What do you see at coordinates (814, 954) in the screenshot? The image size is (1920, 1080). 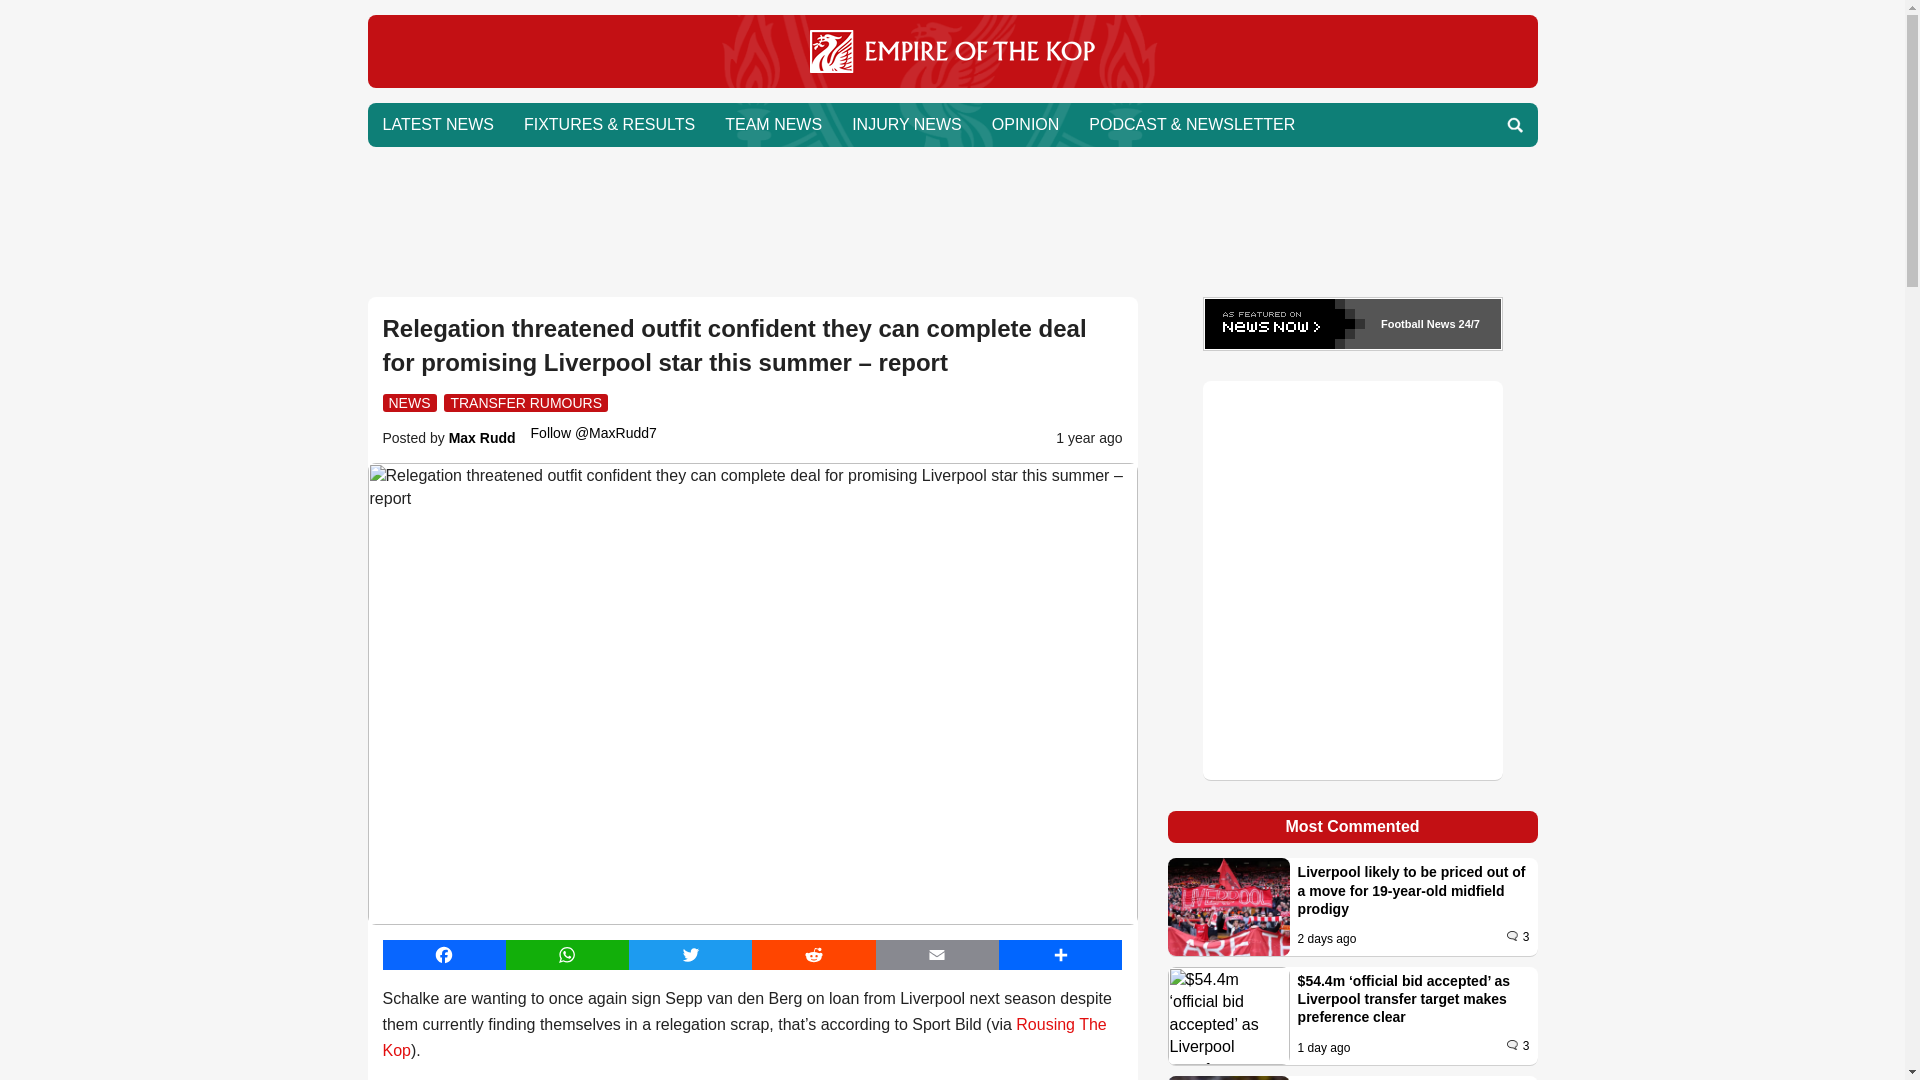 I see `Reddit` at bounding box center [814, 954].